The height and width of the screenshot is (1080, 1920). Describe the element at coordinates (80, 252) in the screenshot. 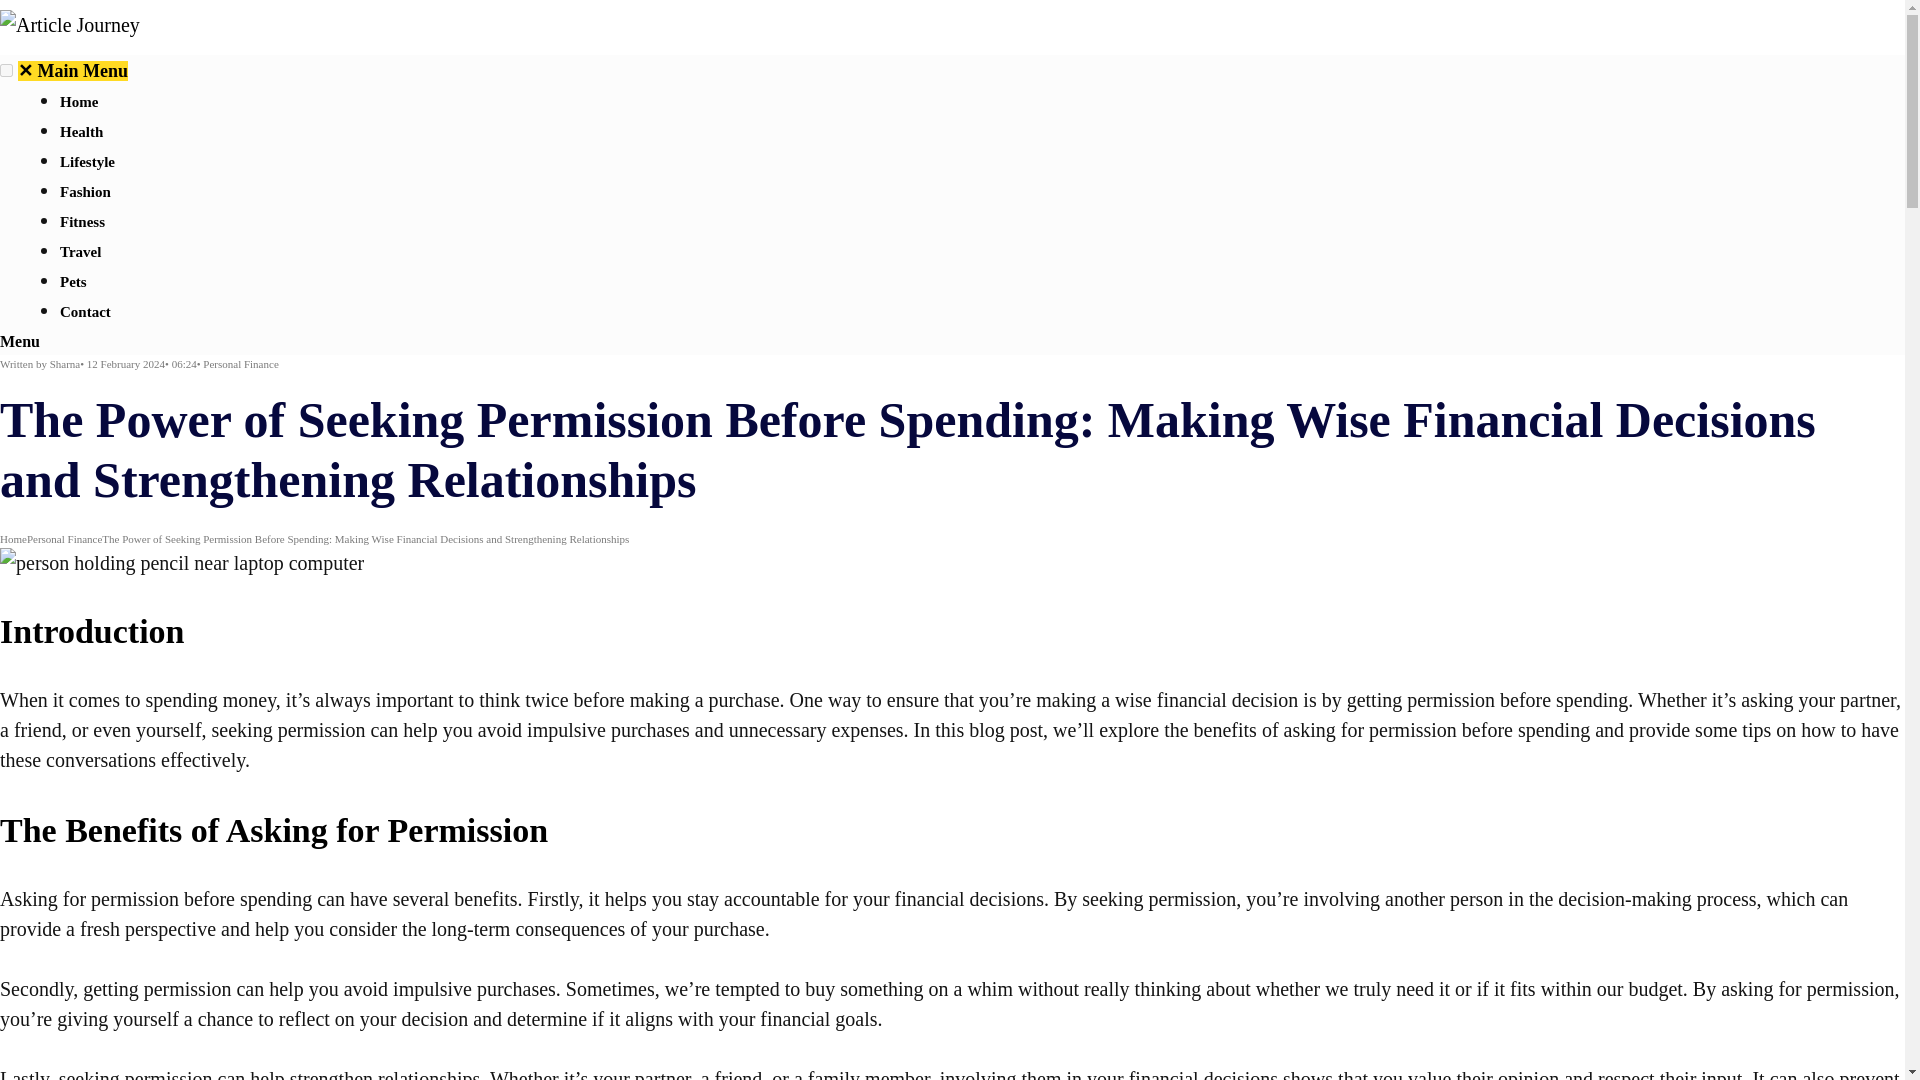

I see `Travel` at that location.